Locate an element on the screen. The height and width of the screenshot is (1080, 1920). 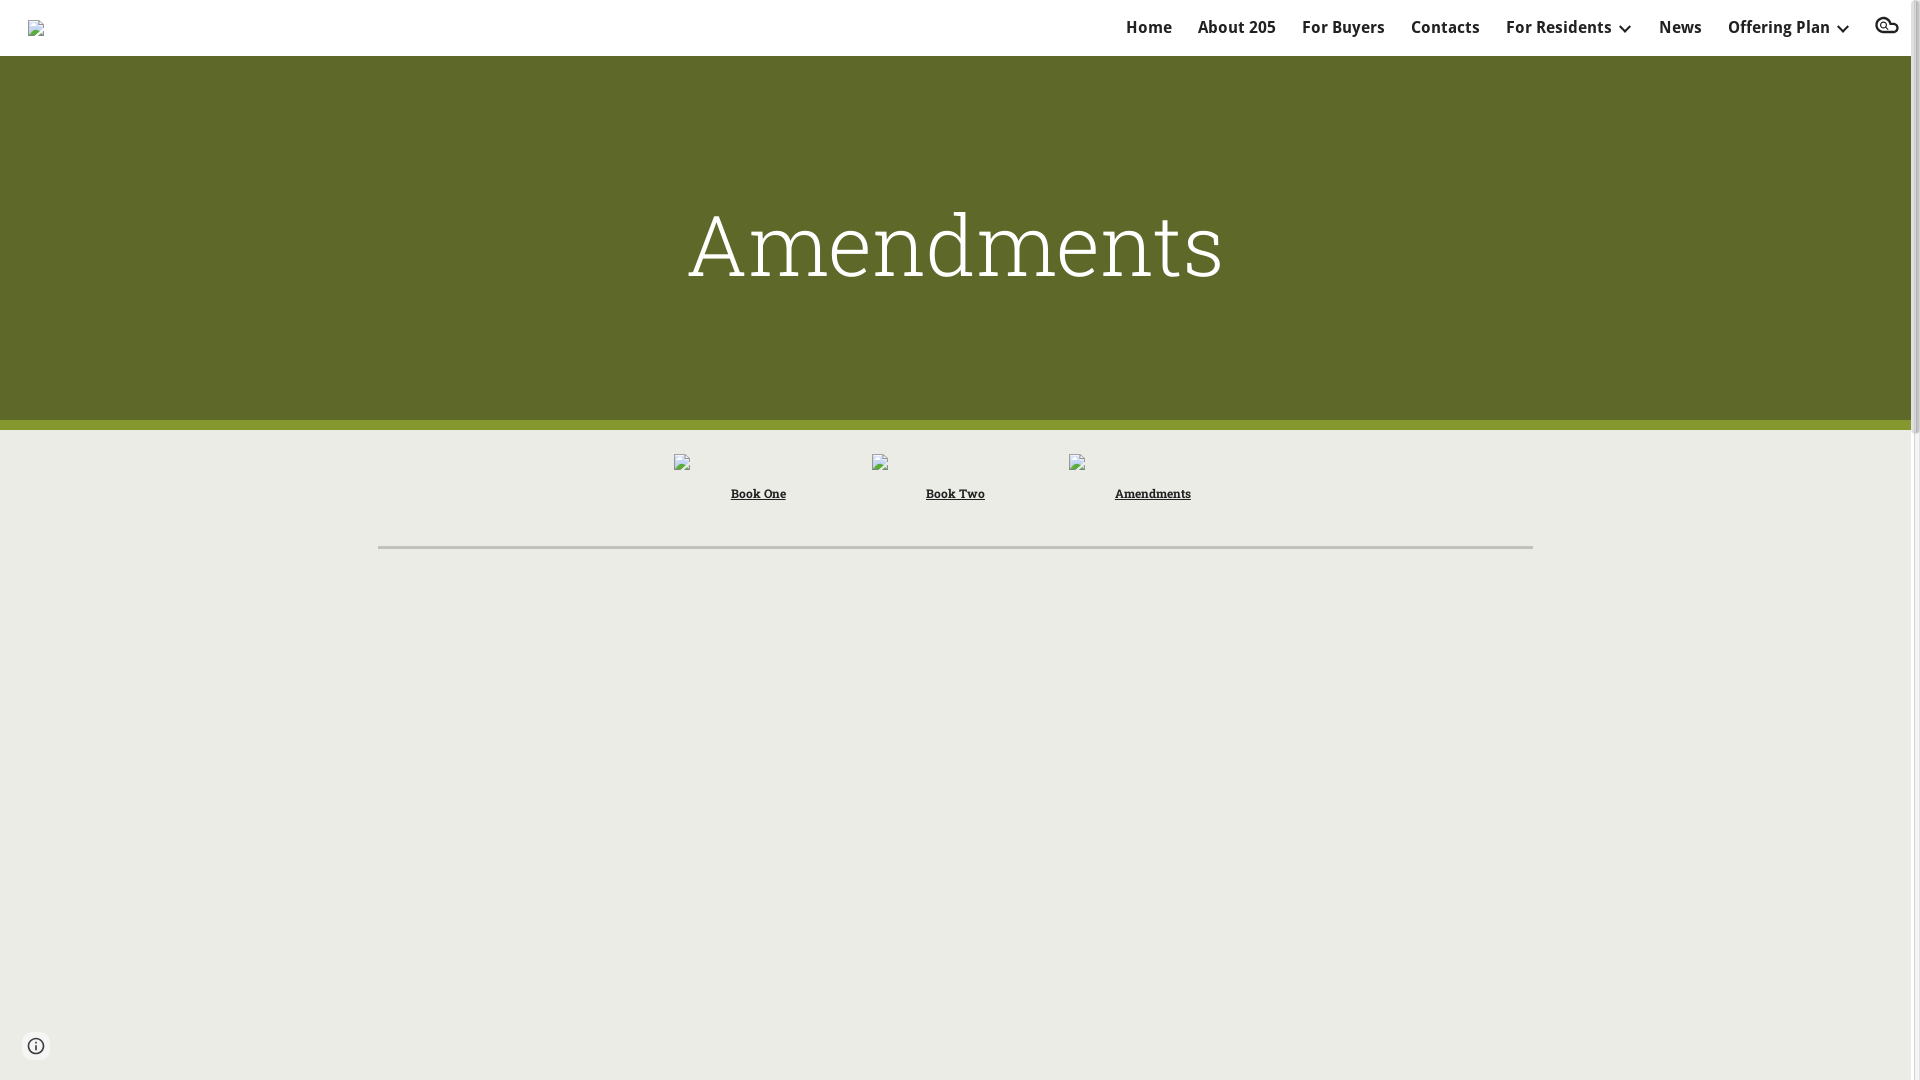
Amendments is located at coordinates (1153, 493).